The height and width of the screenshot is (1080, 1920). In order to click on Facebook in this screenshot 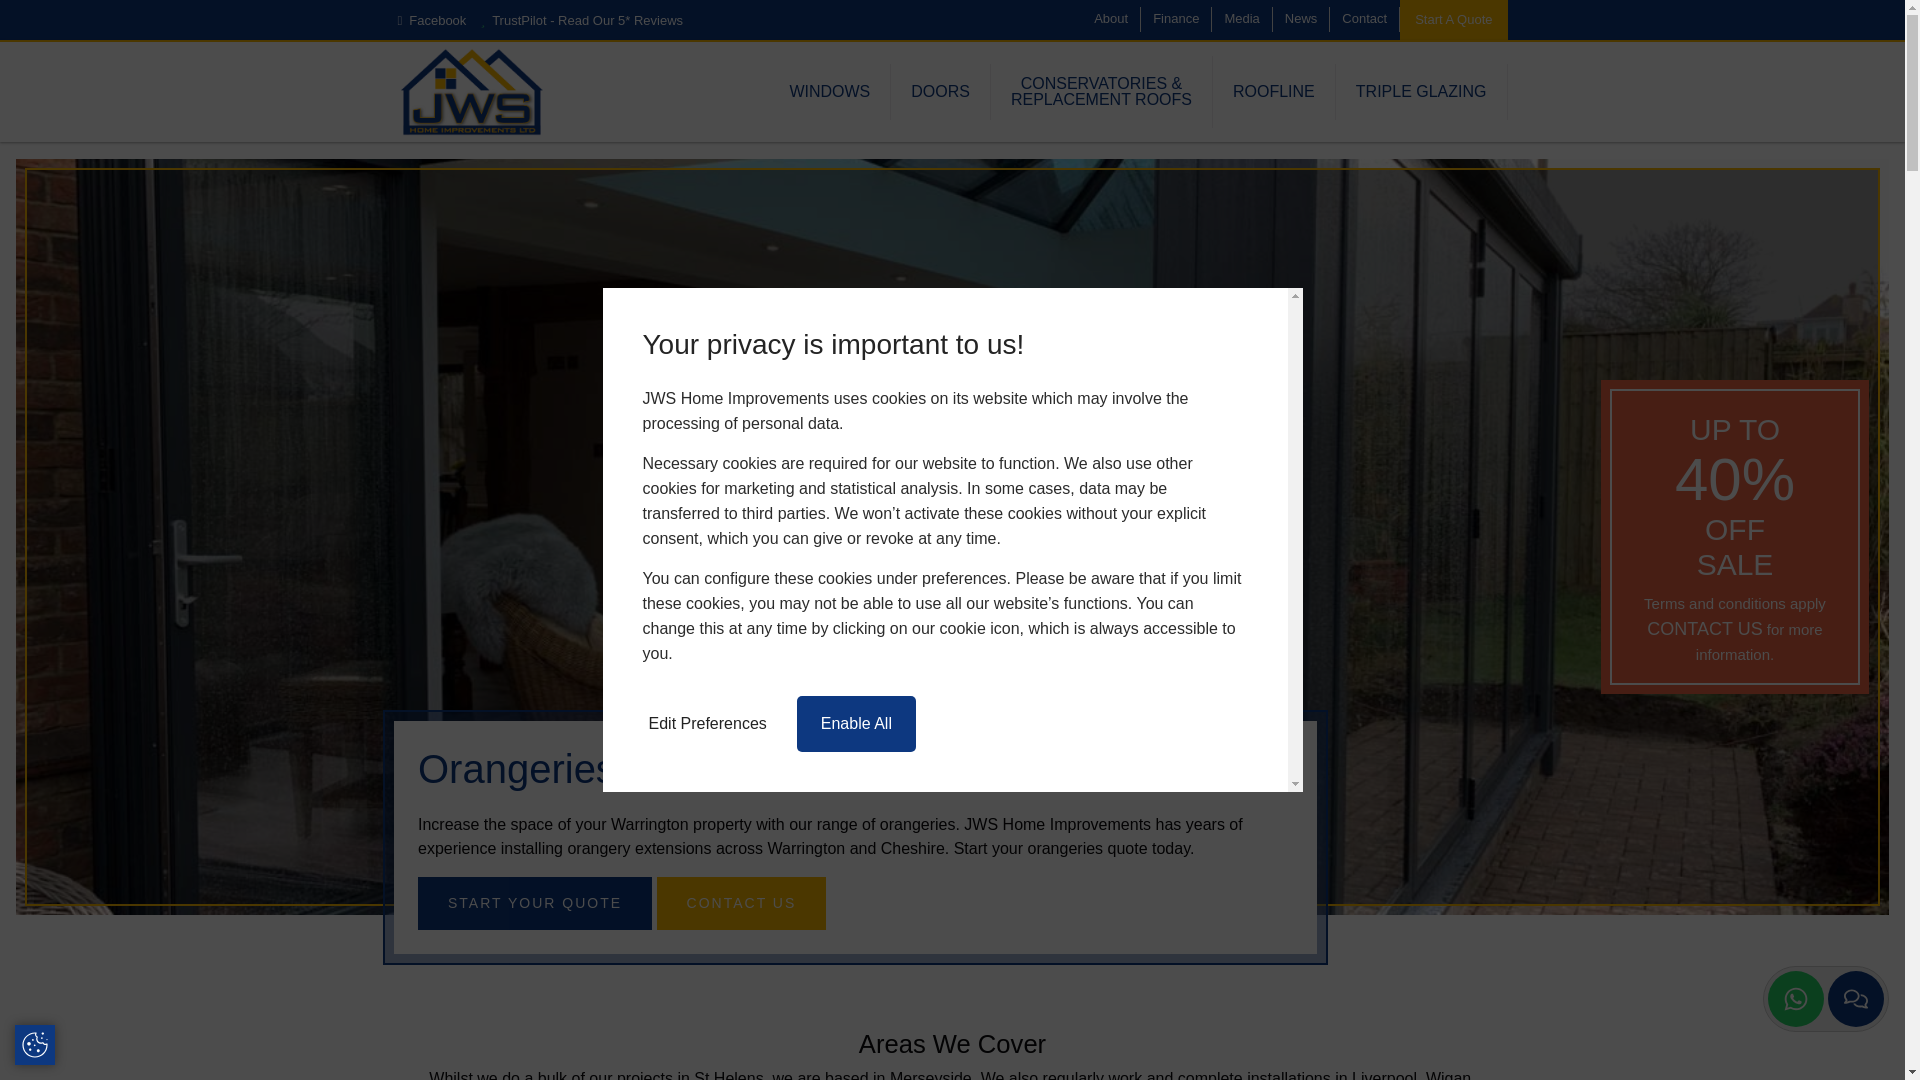, I will do `click(432, 20)`.